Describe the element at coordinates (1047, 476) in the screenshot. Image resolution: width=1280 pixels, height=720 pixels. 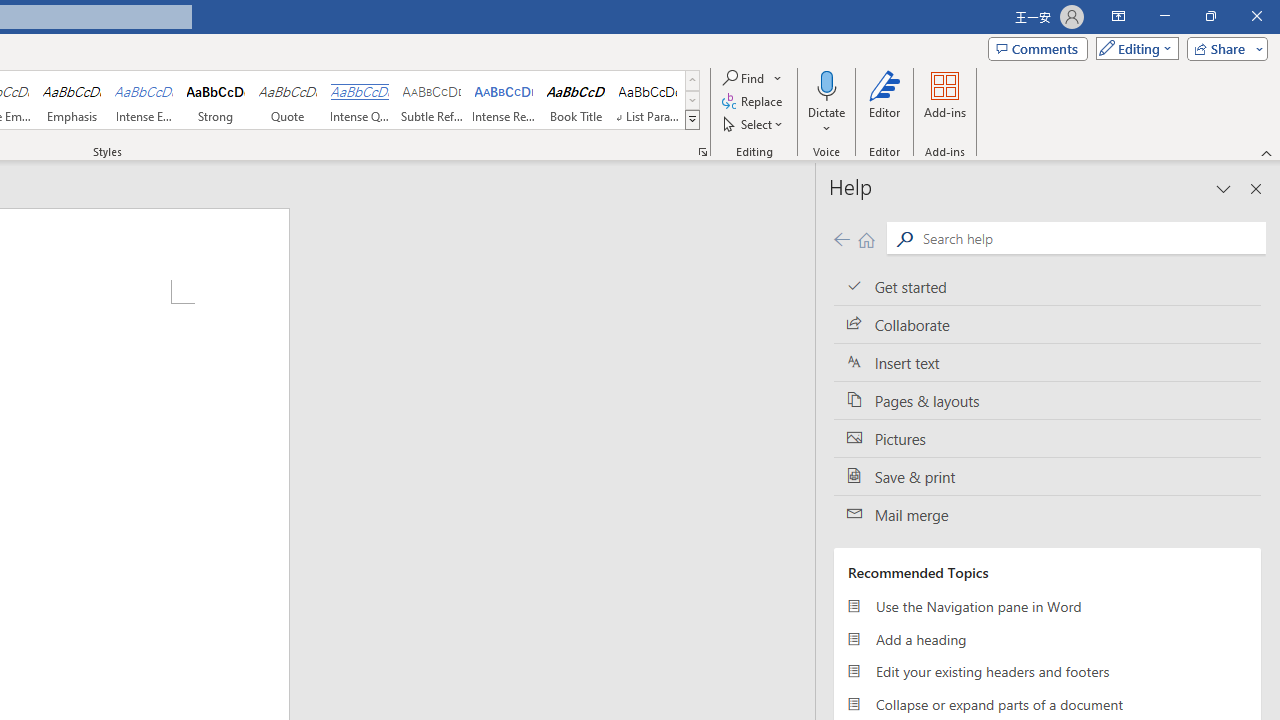
I see `Save & print` at that location.